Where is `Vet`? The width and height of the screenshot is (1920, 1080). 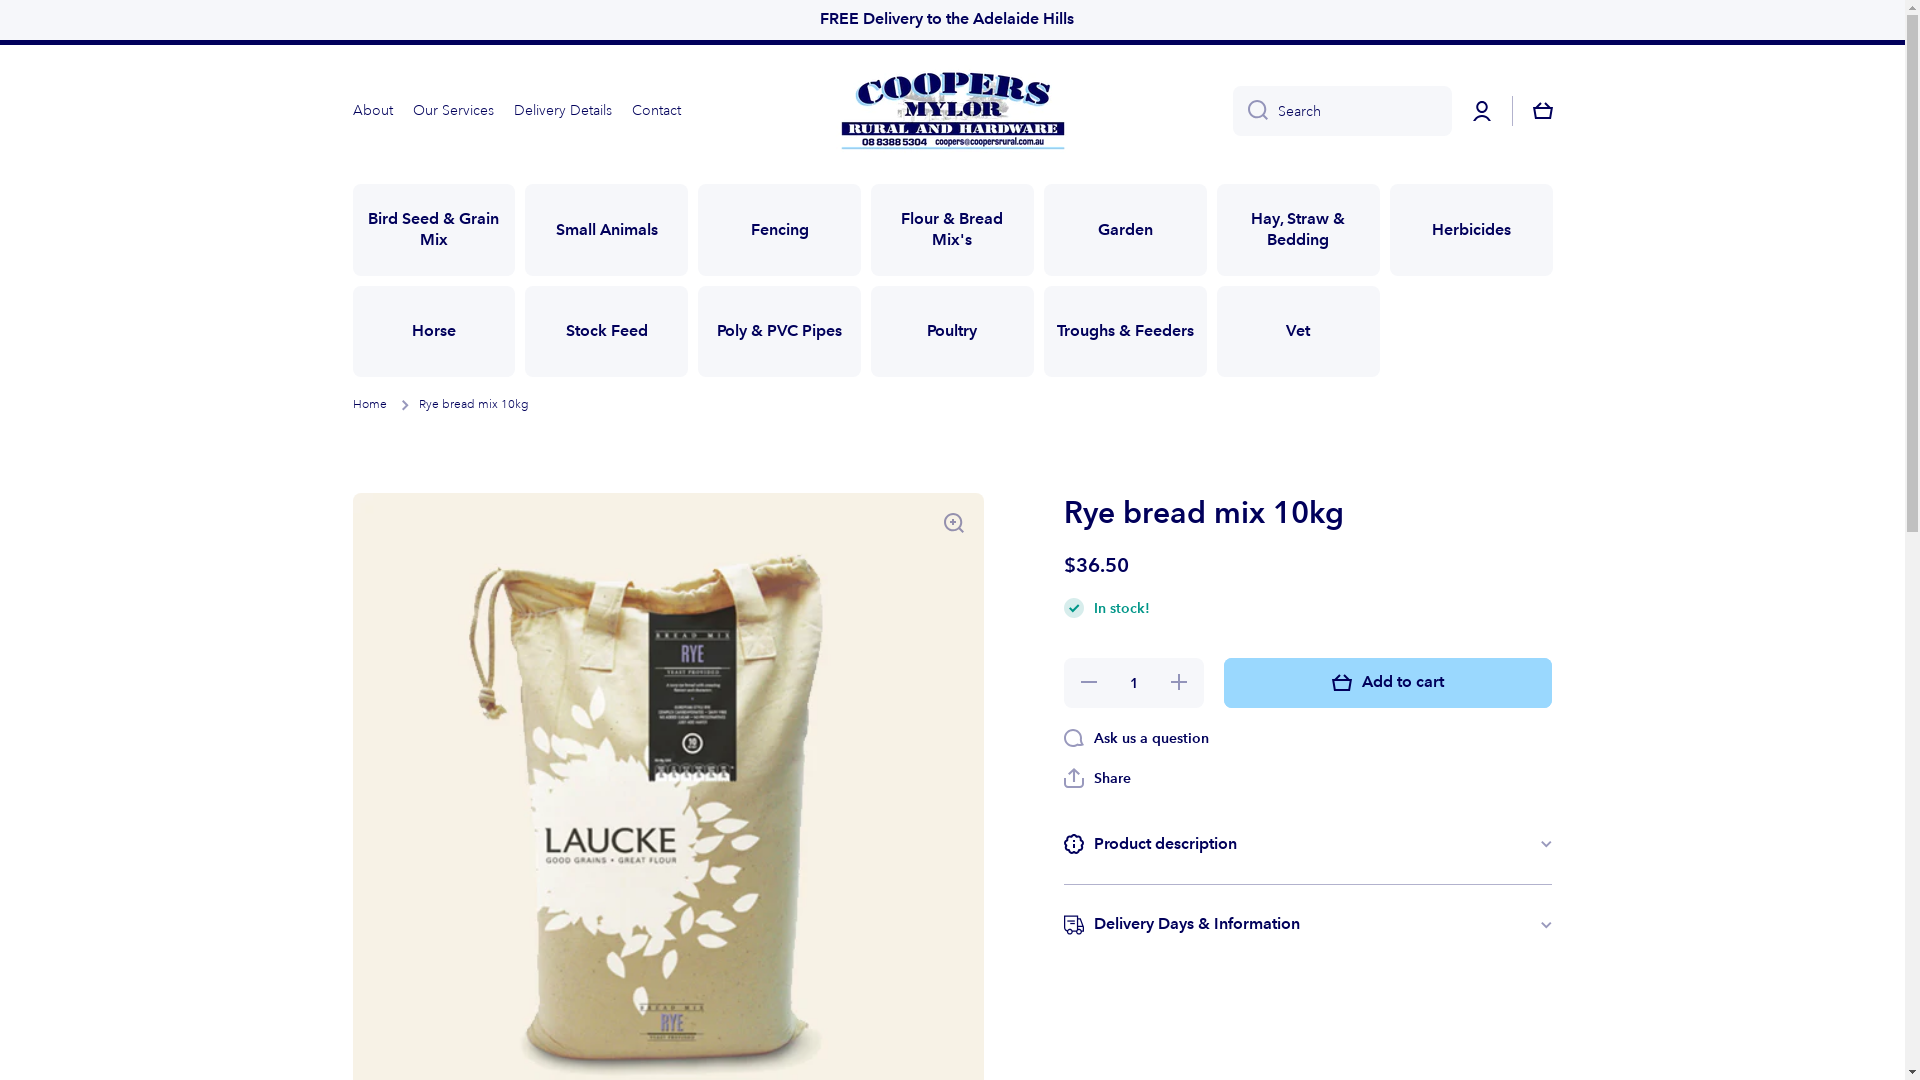
Vet is located at coordinates (1298, 332).